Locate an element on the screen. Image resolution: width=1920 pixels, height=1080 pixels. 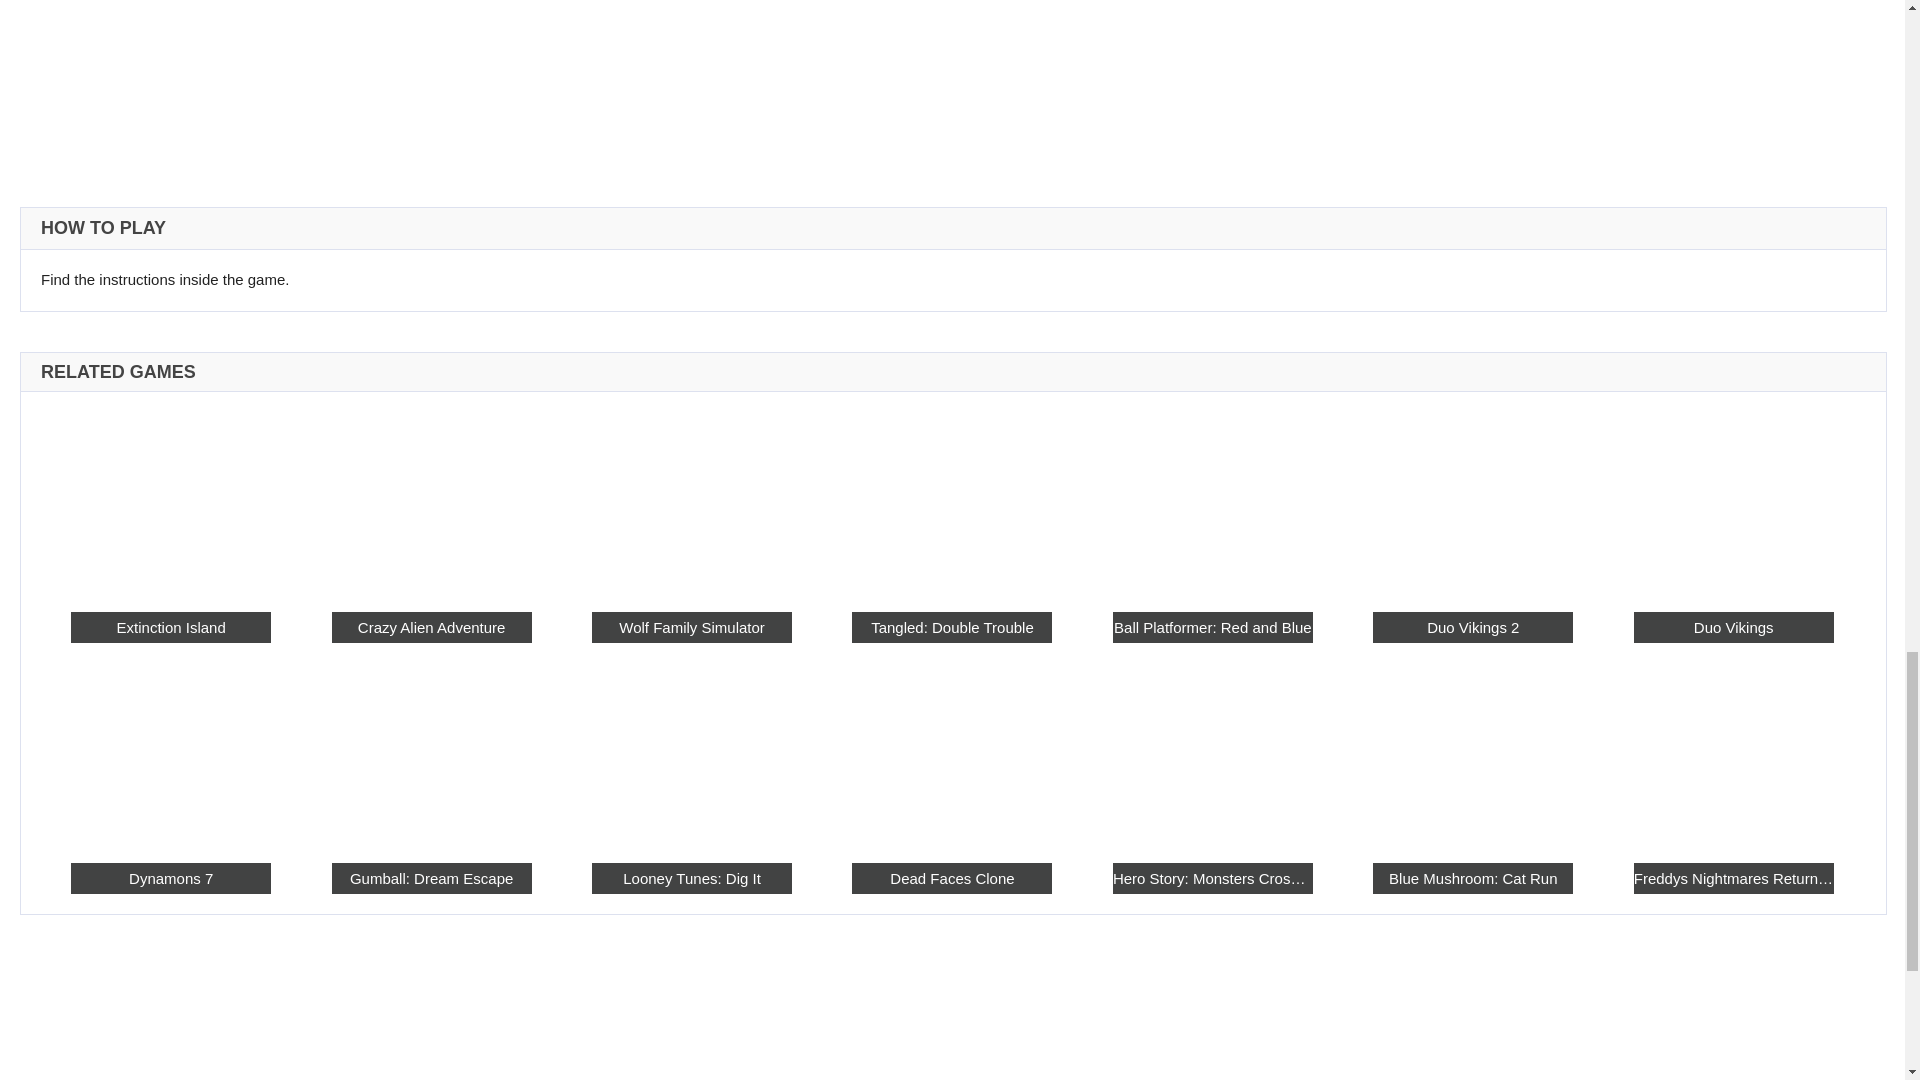
Crazy Alien Adventure is located at coordinates (662, 473).